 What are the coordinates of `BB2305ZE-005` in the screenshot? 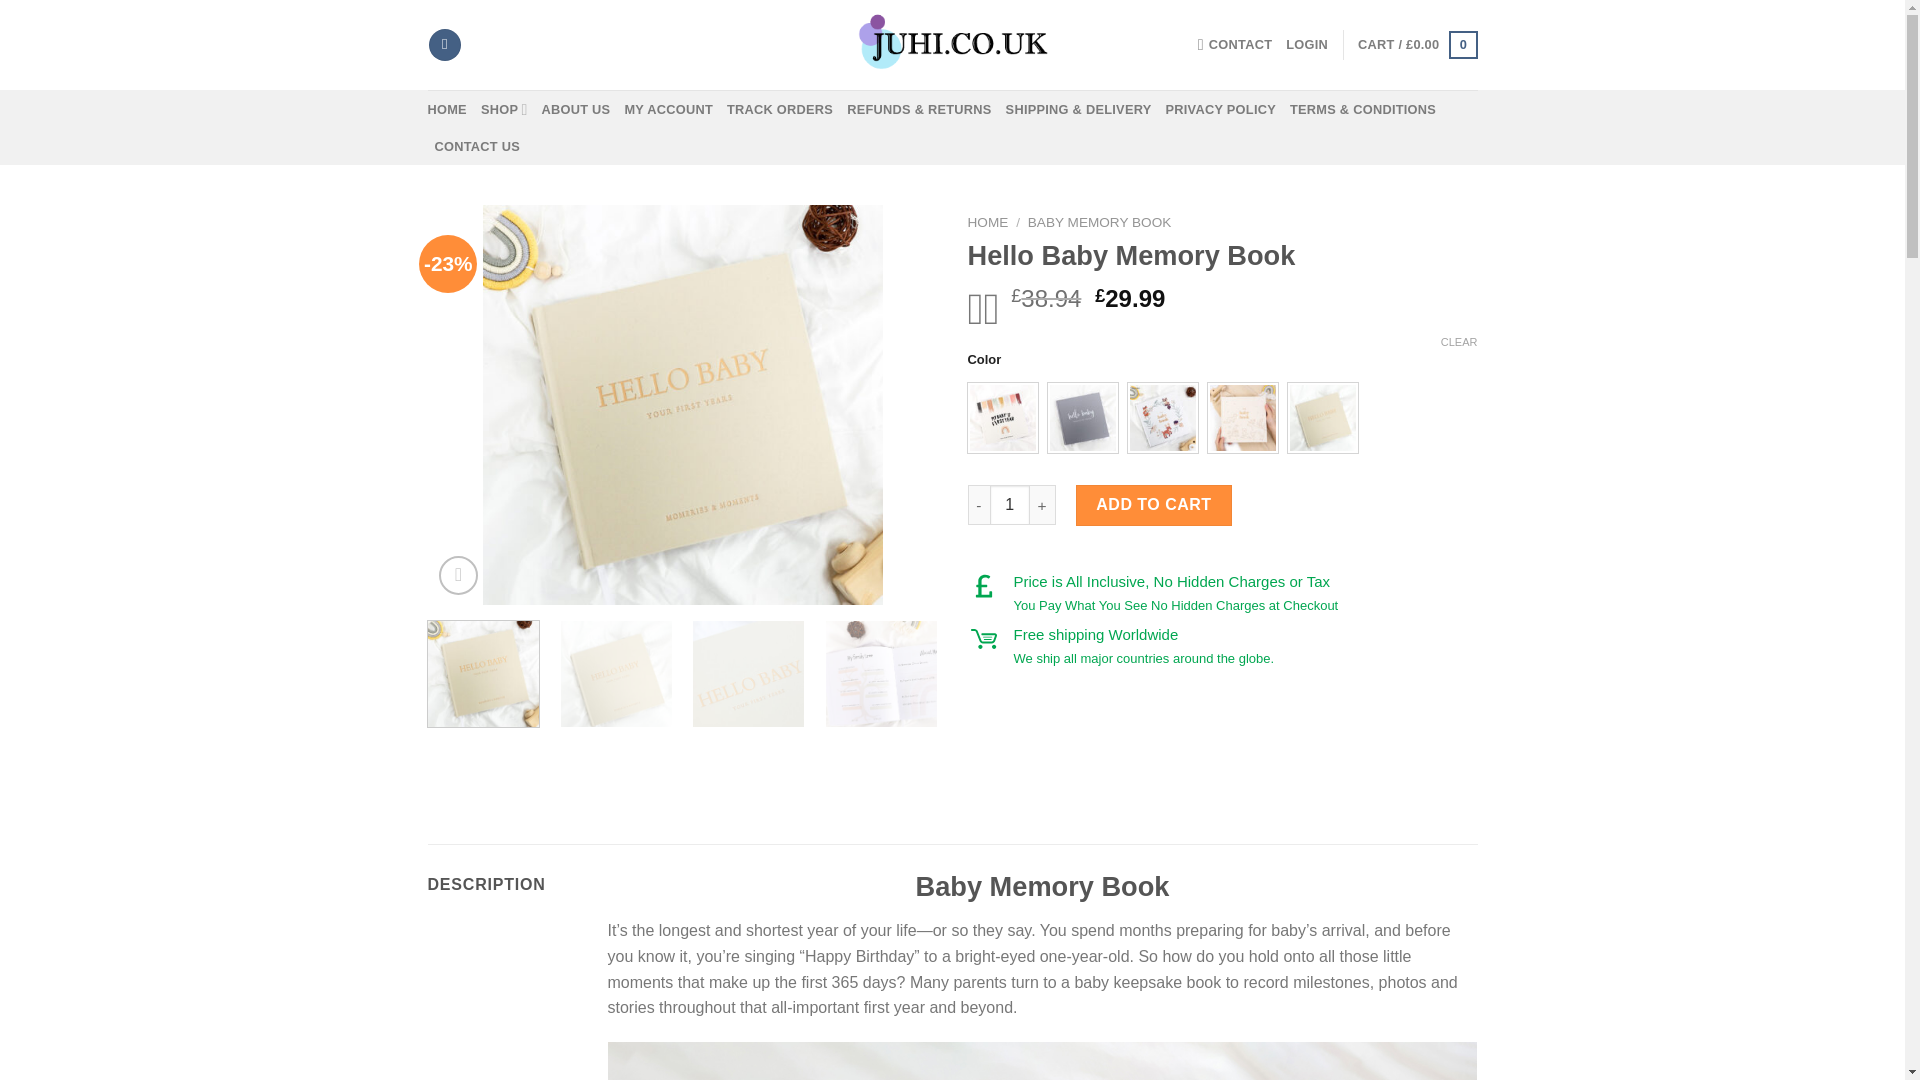 It's located at (1322, 418).